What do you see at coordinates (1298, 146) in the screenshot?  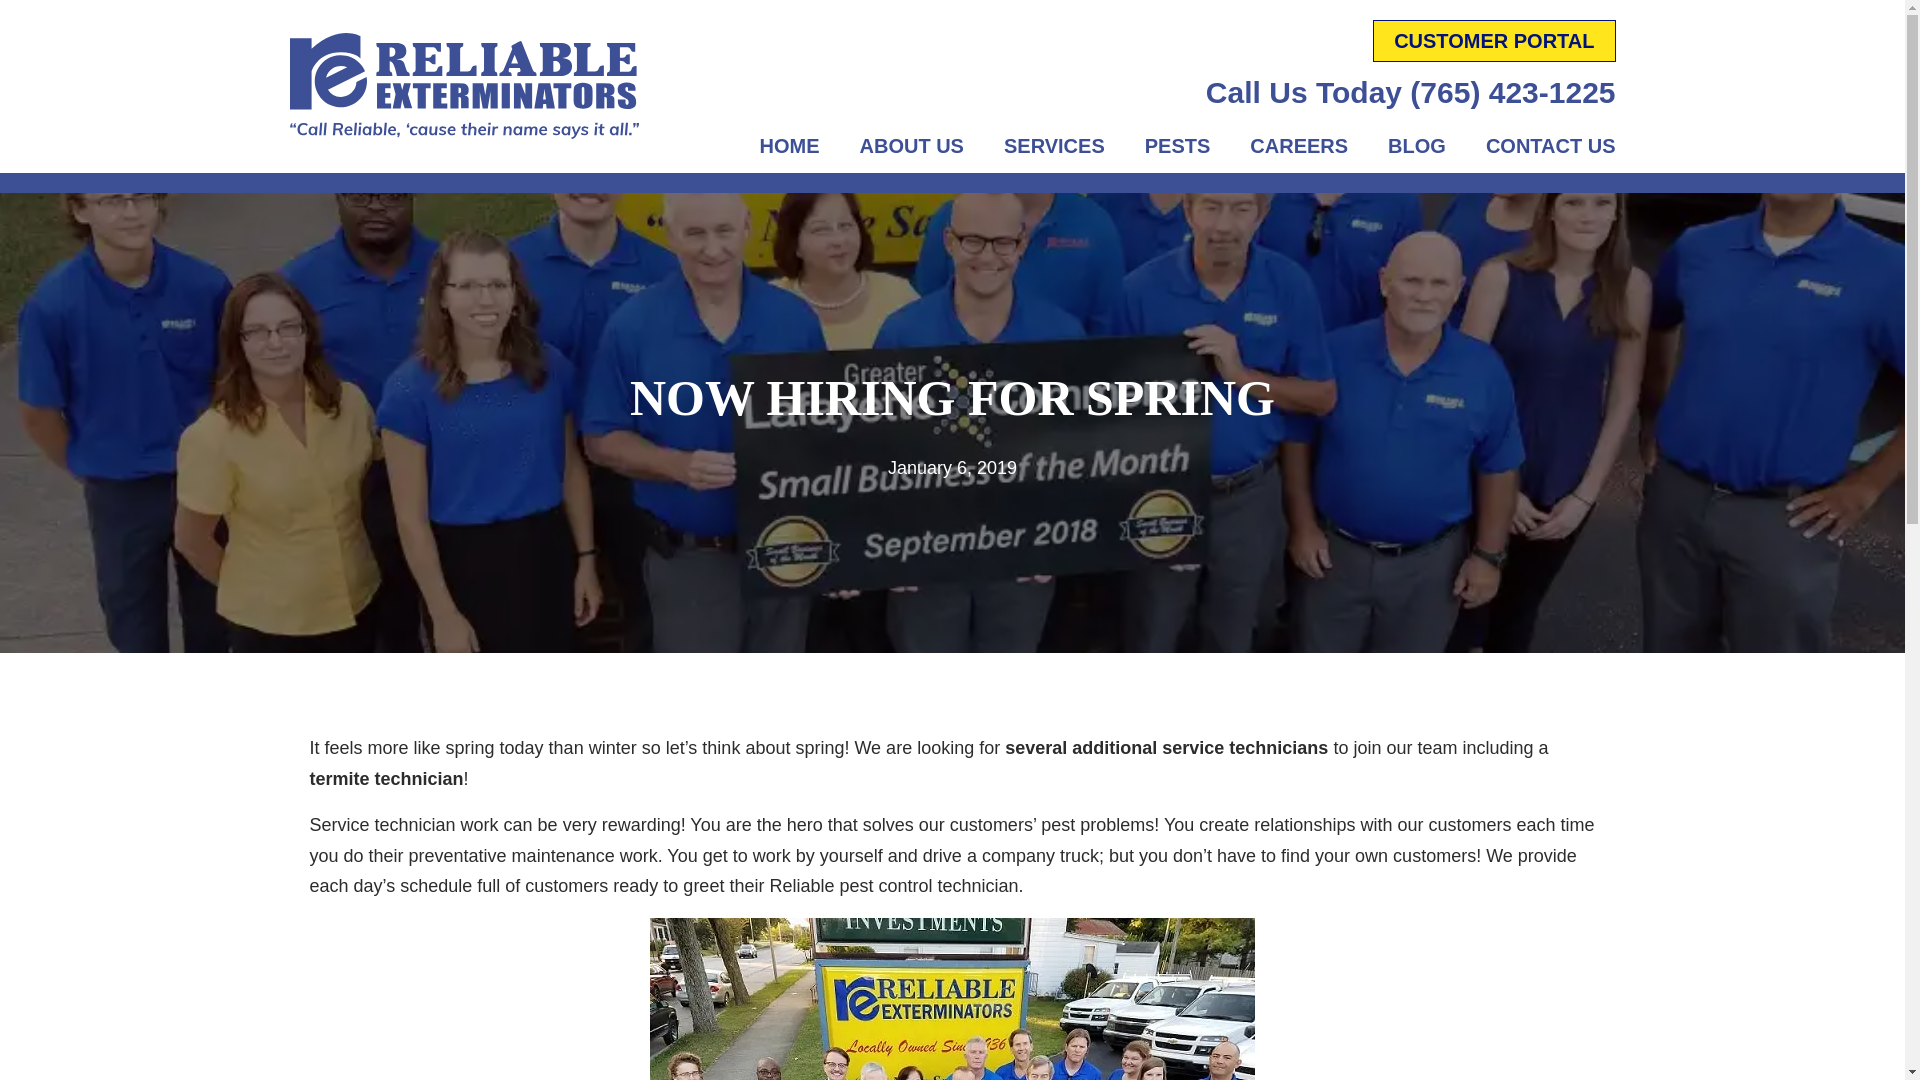 I see `CAREERS` at bounding box center [1298, 146].